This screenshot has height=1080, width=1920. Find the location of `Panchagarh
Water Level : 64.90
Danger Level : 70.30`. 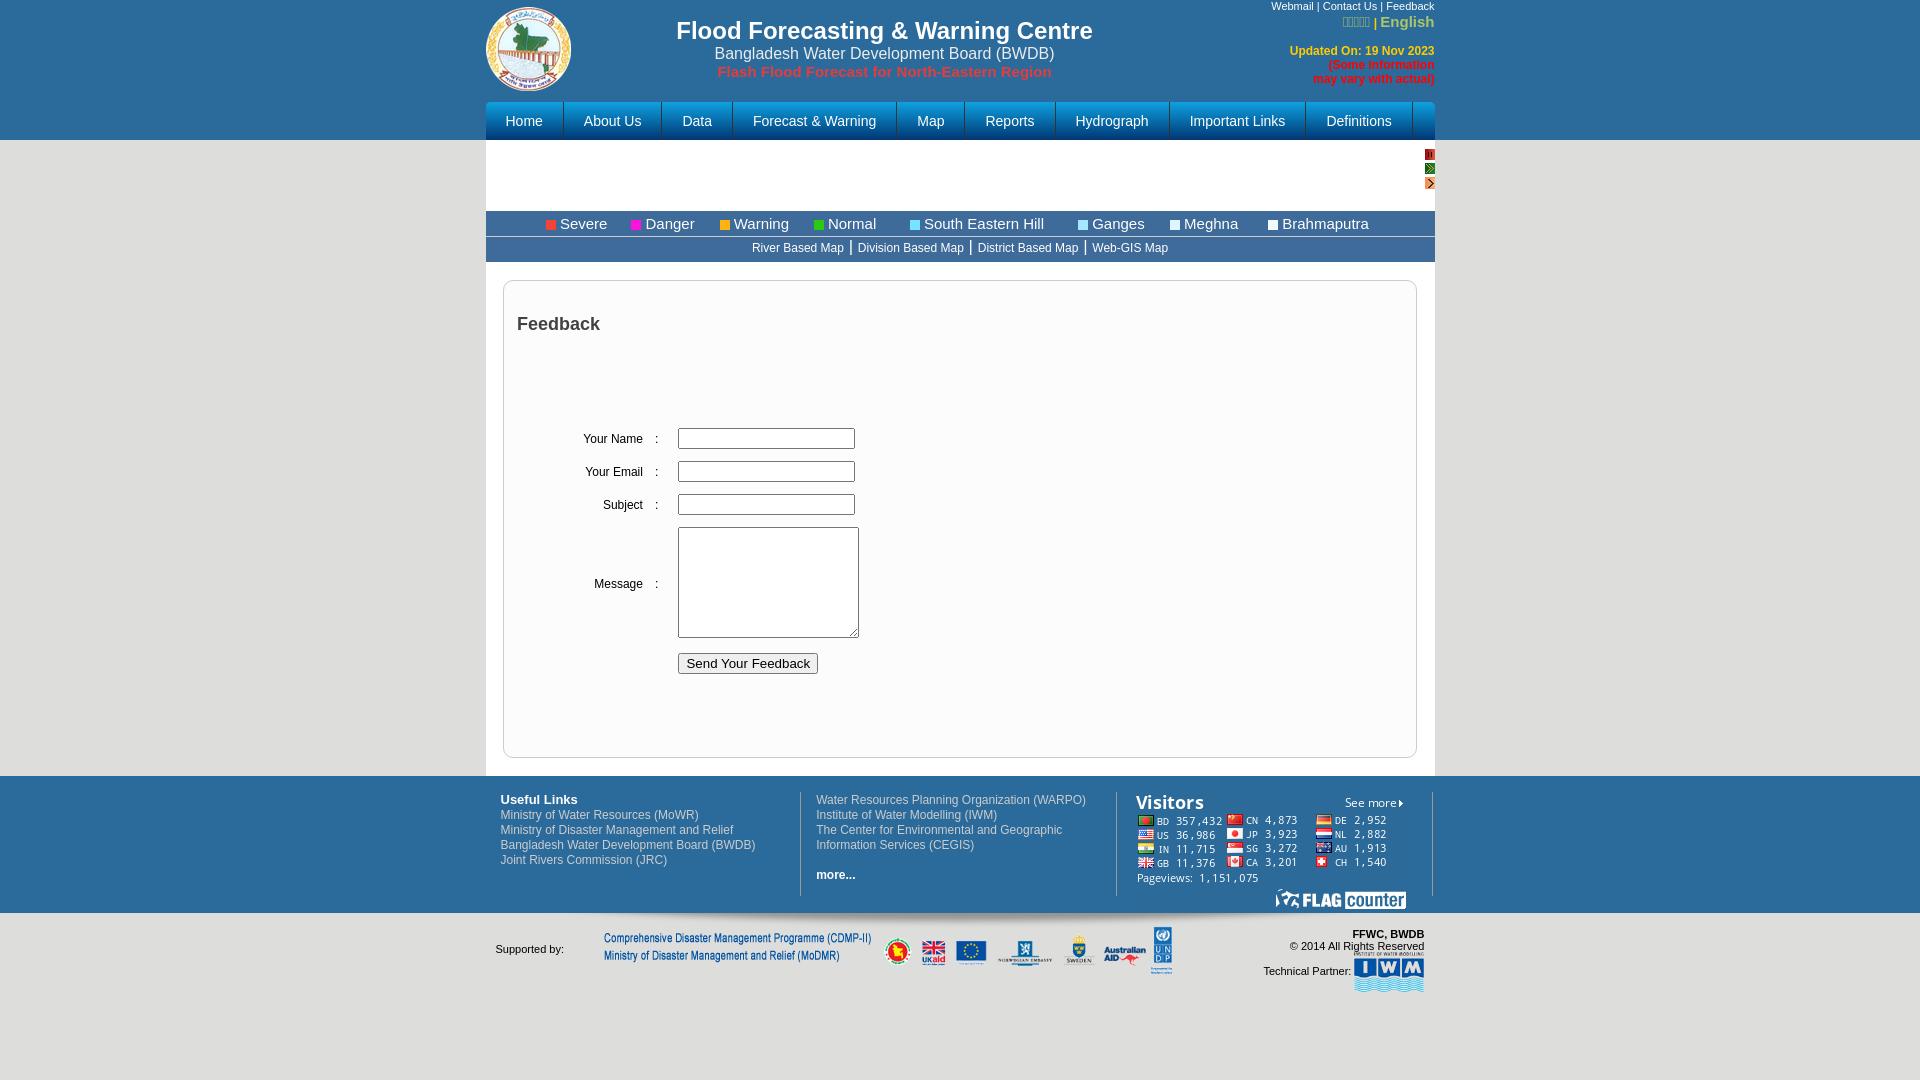

Panchagarh
Water Level : 64.90
Danger Level : 70.30 is located at coordinates (439, 430).